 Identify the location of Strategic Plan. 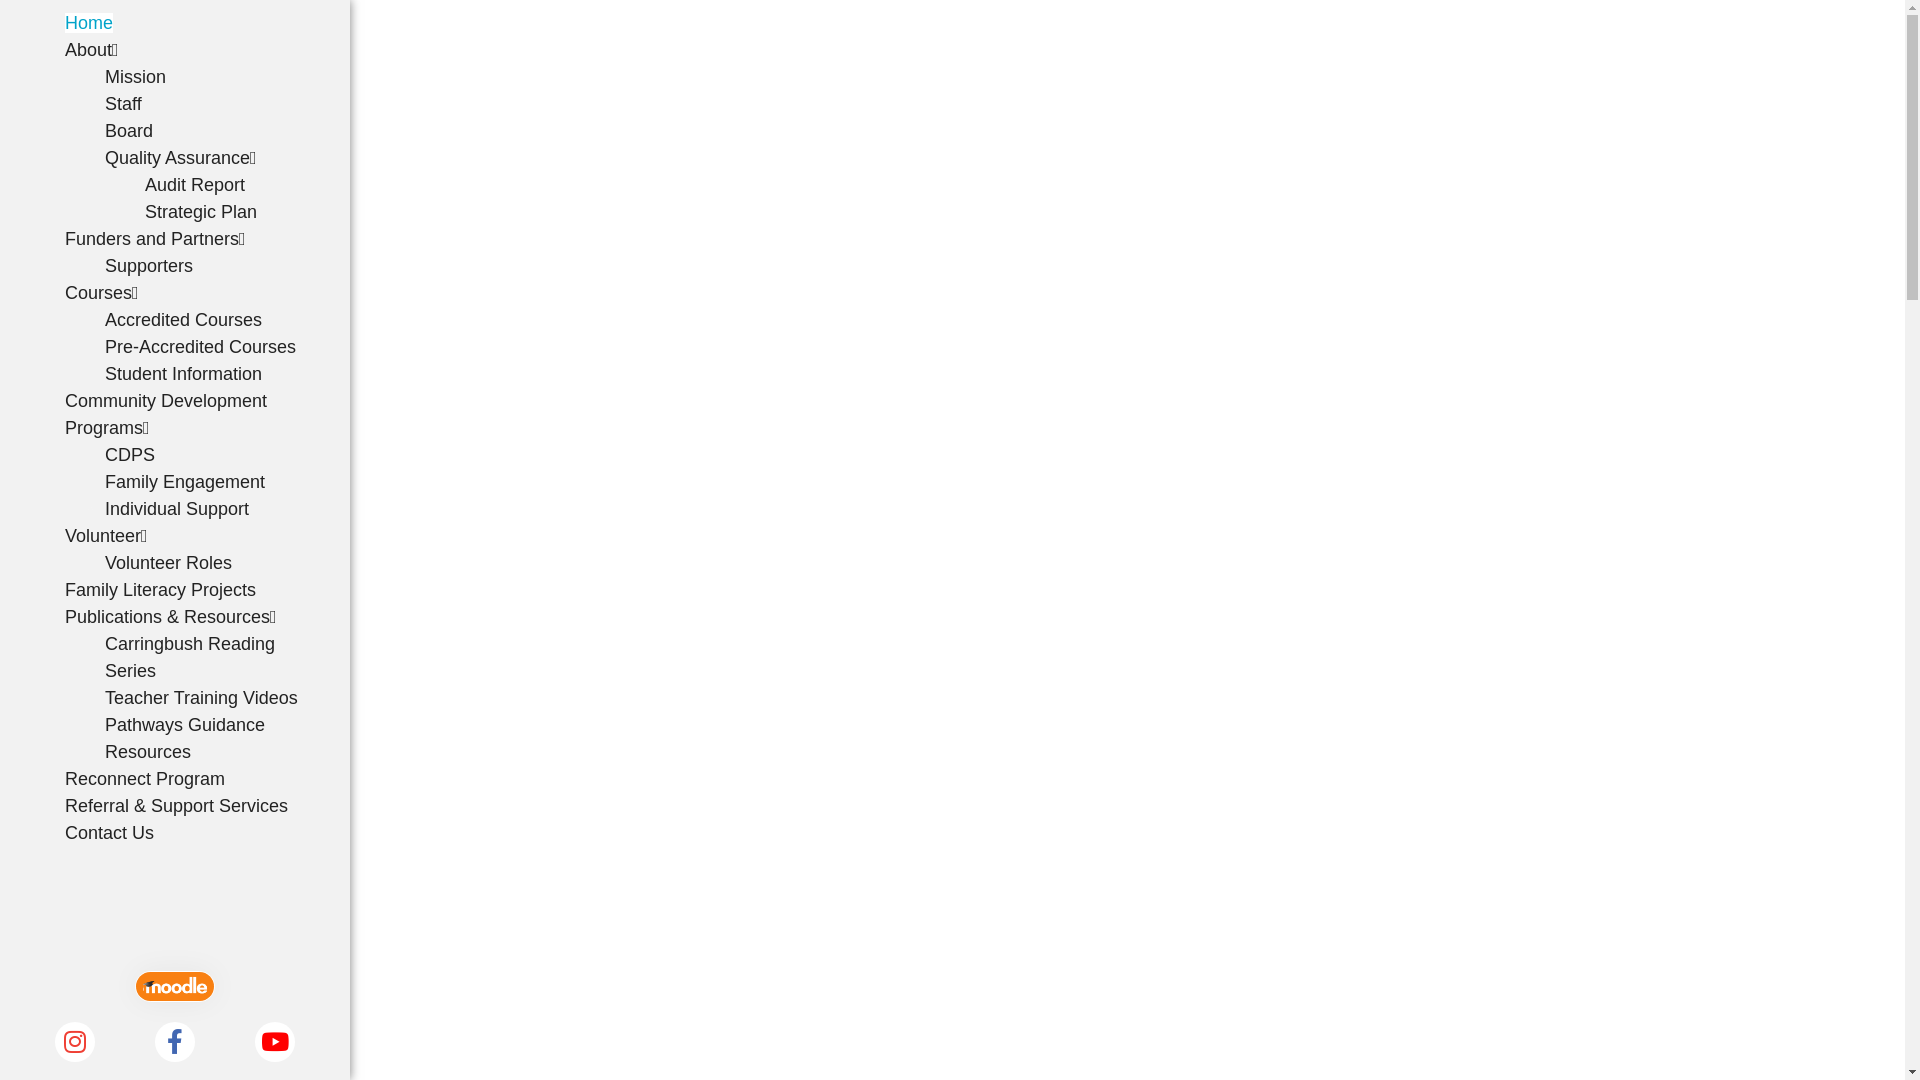
(201, 212).